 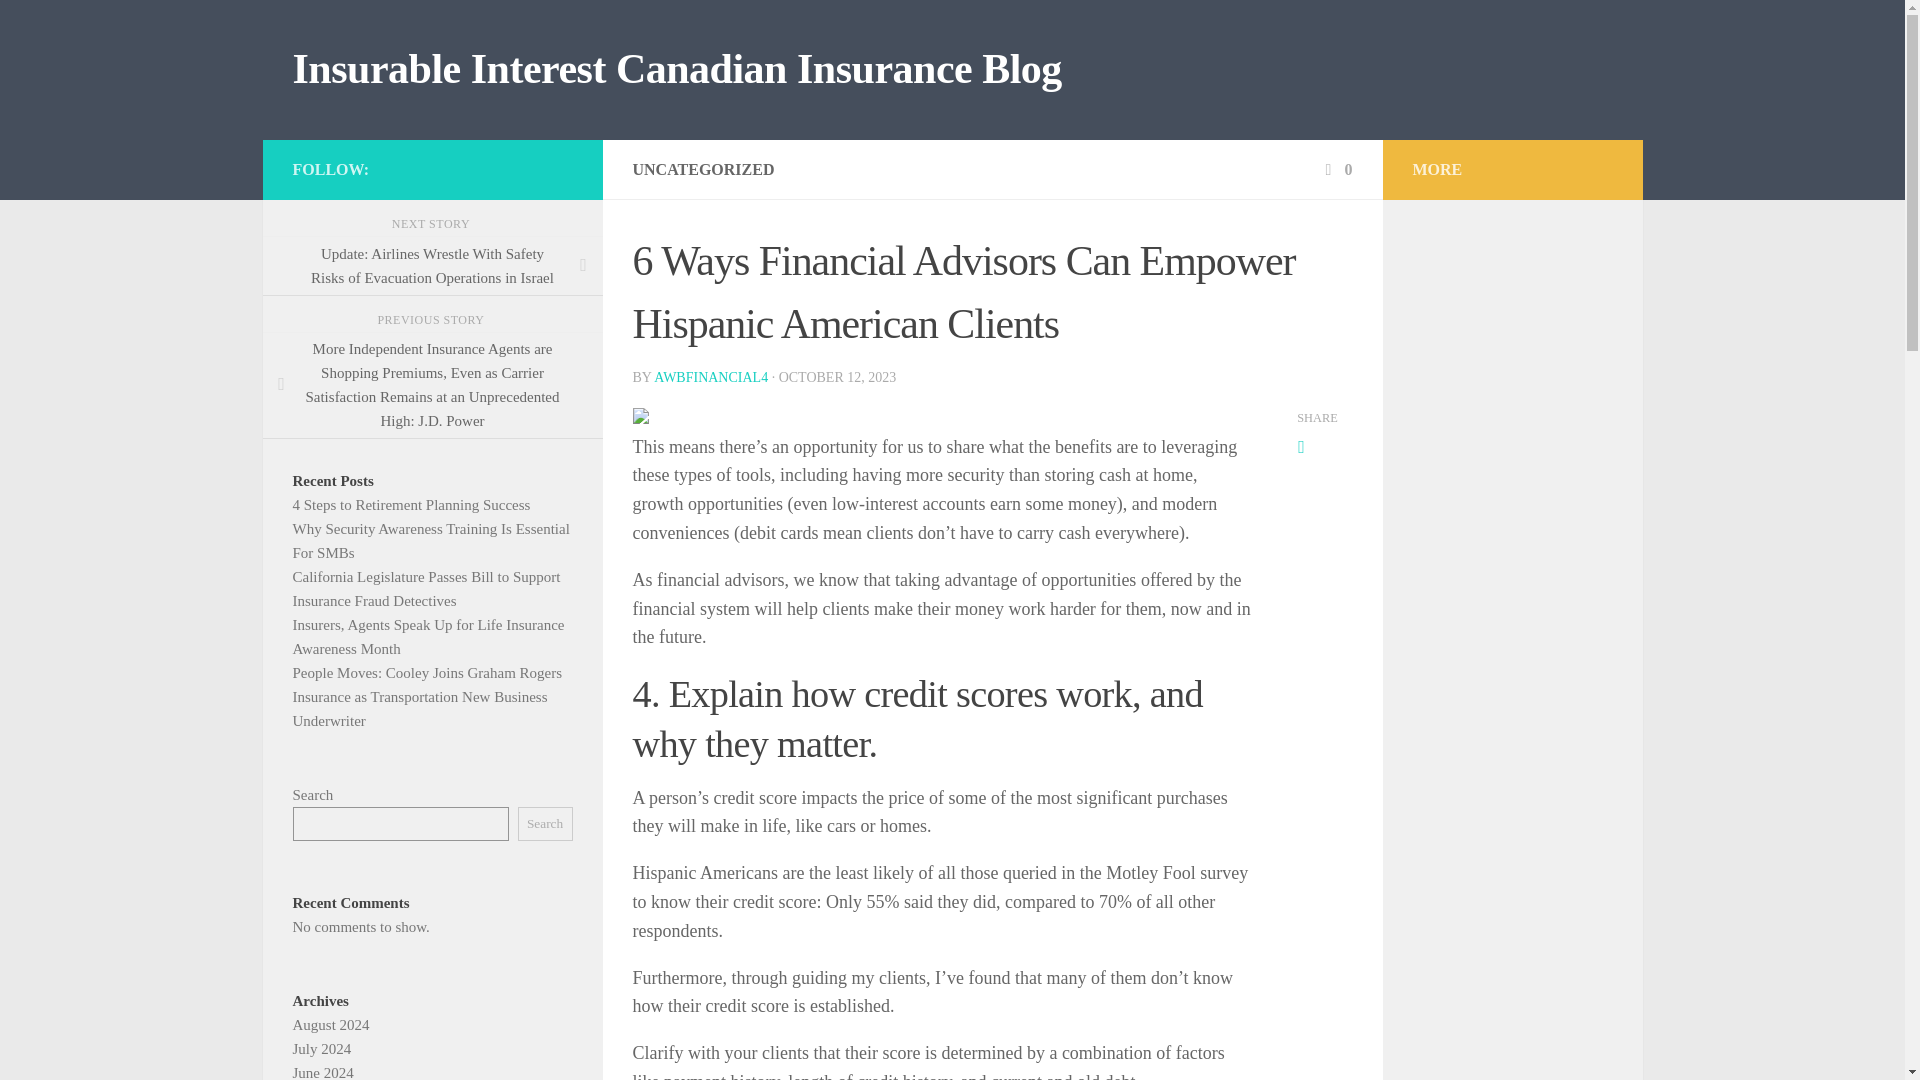 I want to click on Insurers, Agents Speak Up for Life Insurance Awareness Month, so click(x=428, y=636).